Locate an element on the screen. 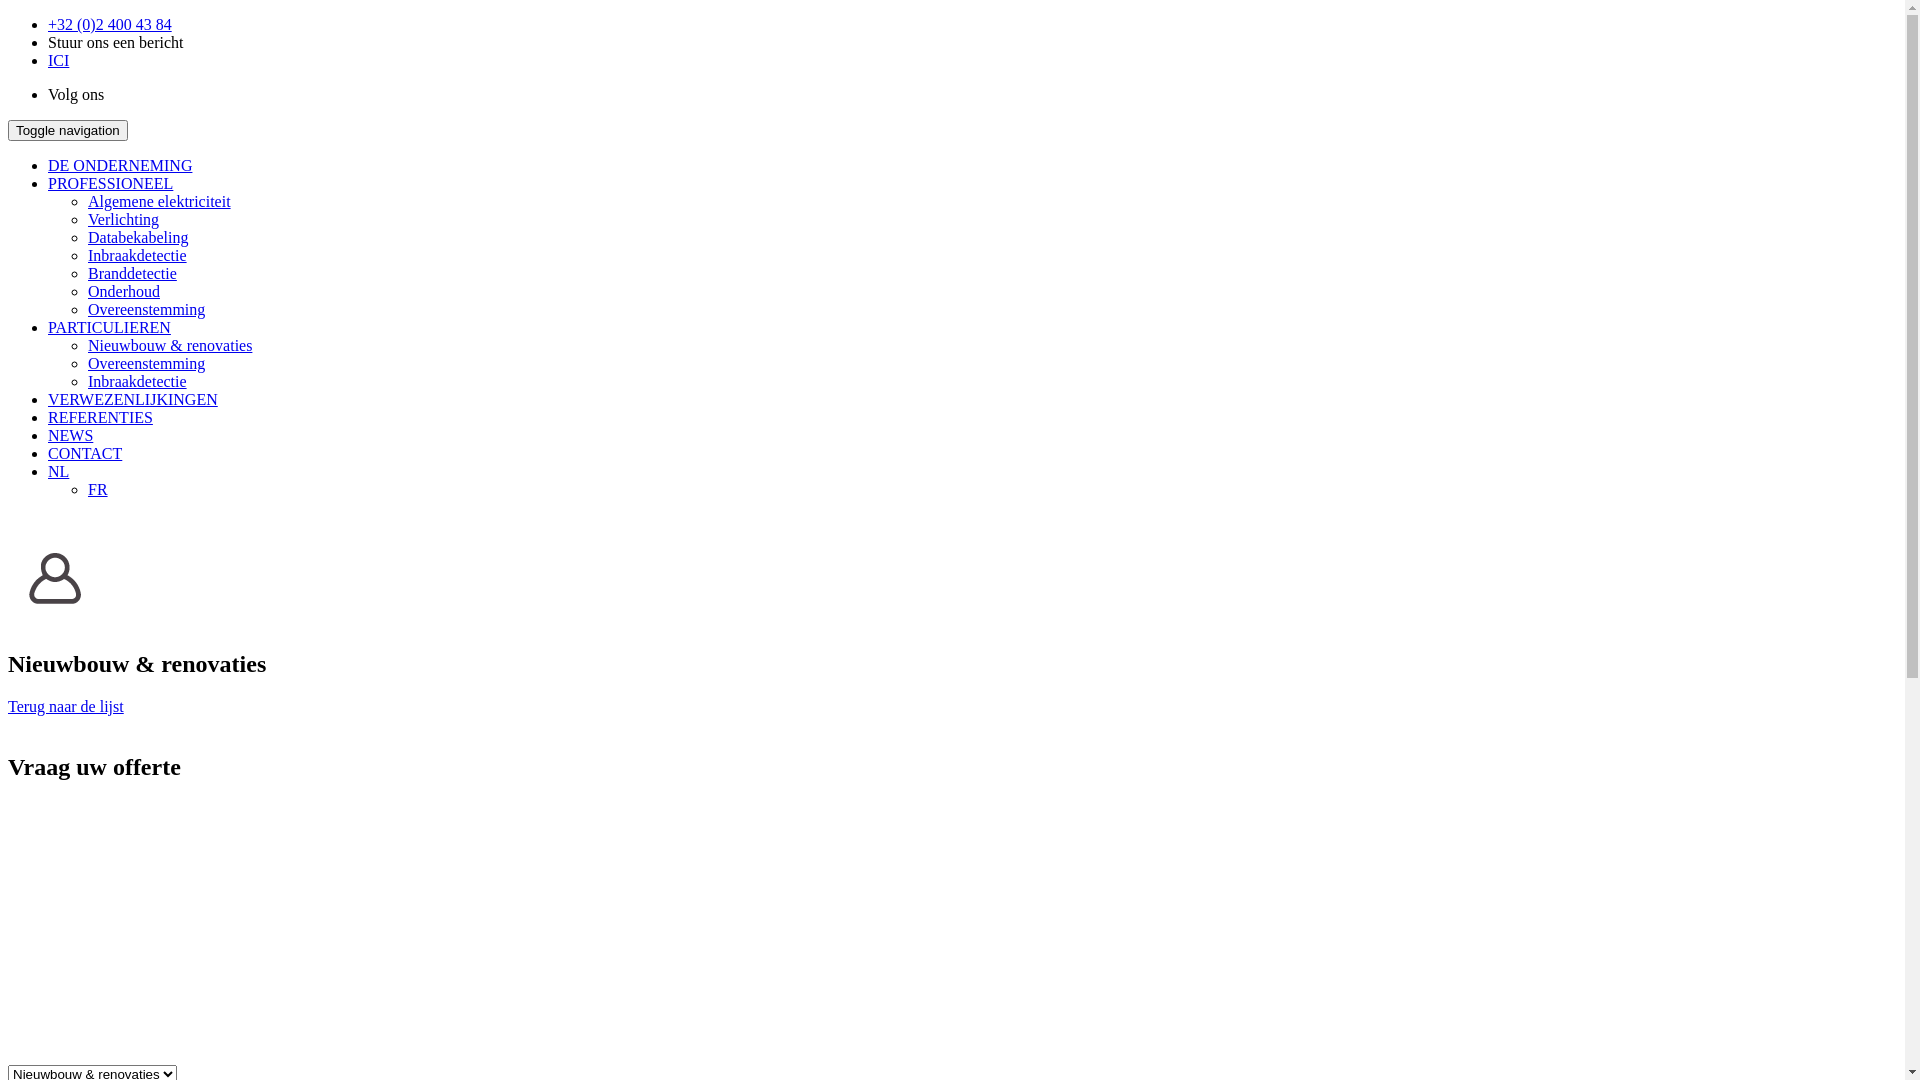 The width and height of the screenshot is (1920, 1080). PARTICULIEREN is located at coordinates (110, 328).